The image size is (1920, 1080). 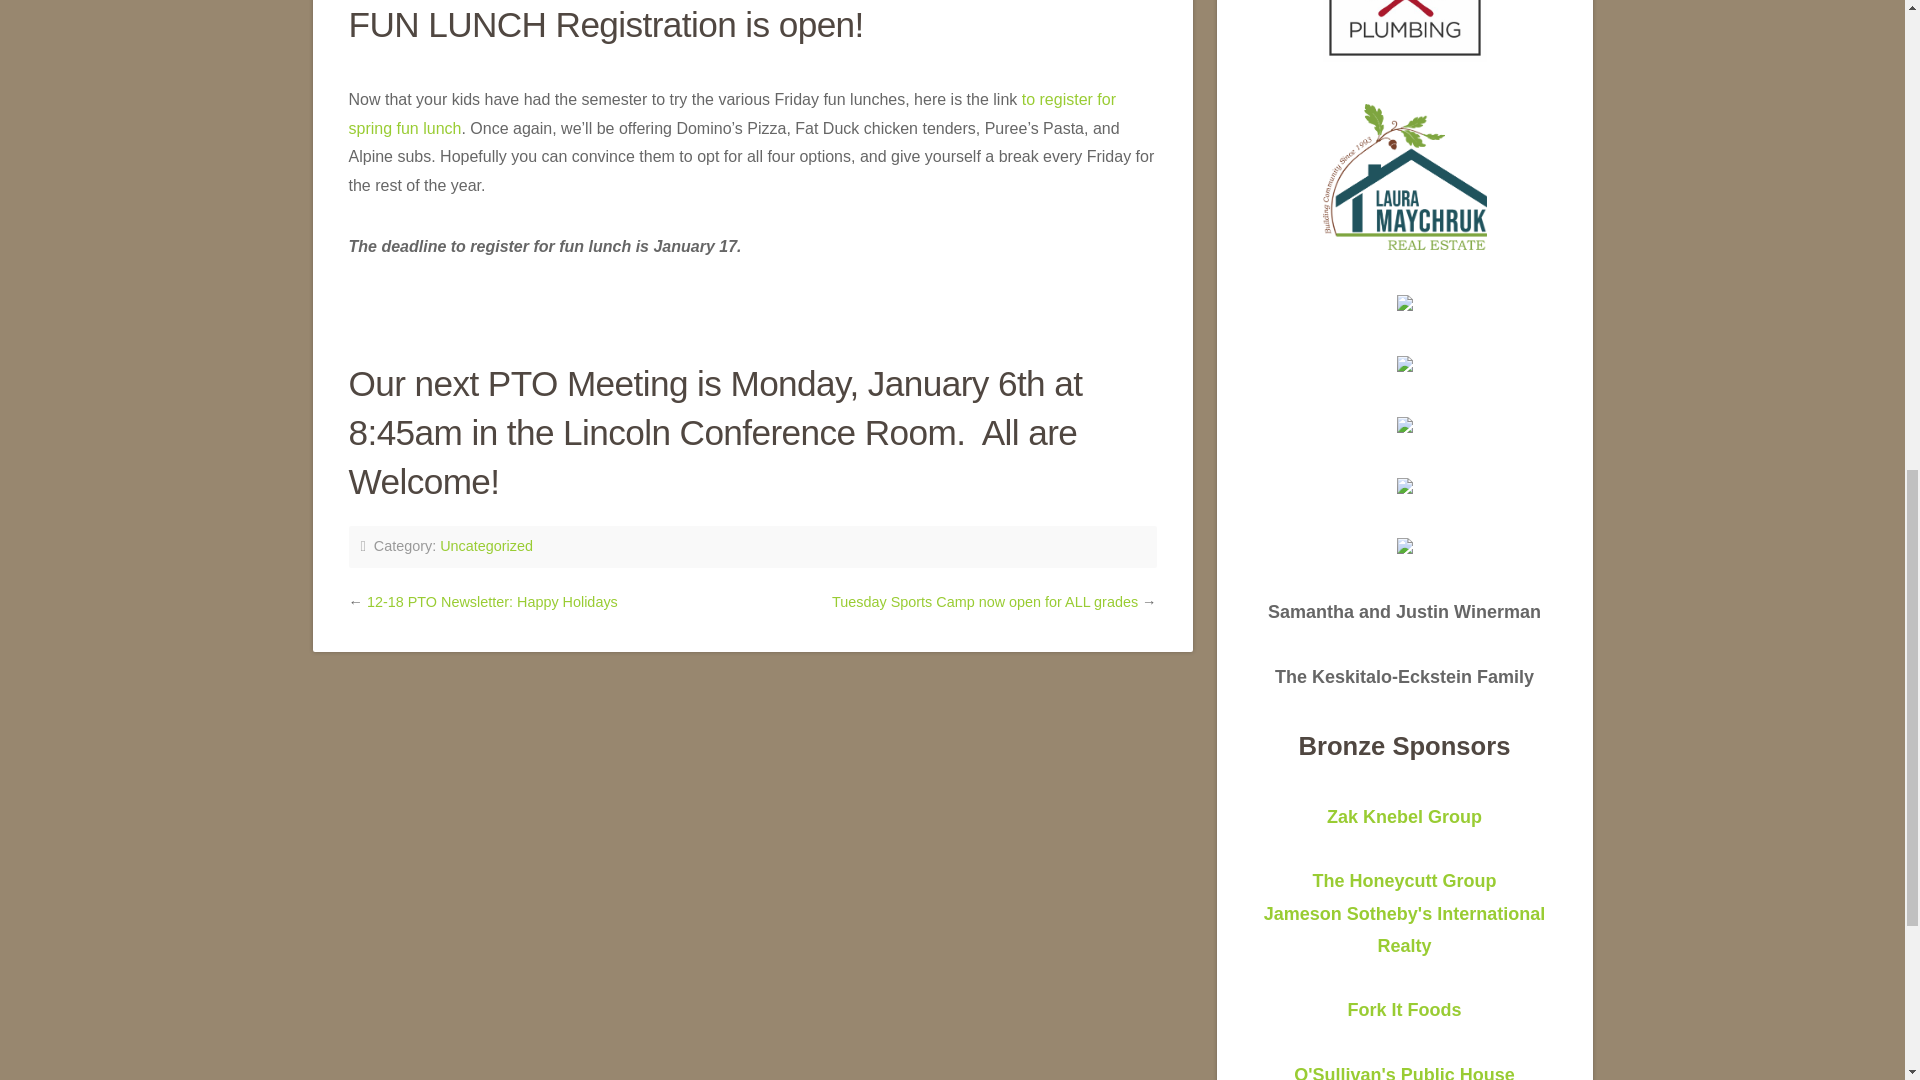 What do you see at coordinates (492, 602) in the screenshot?
I see `Uncategorized` at bounding box center [492, 602].